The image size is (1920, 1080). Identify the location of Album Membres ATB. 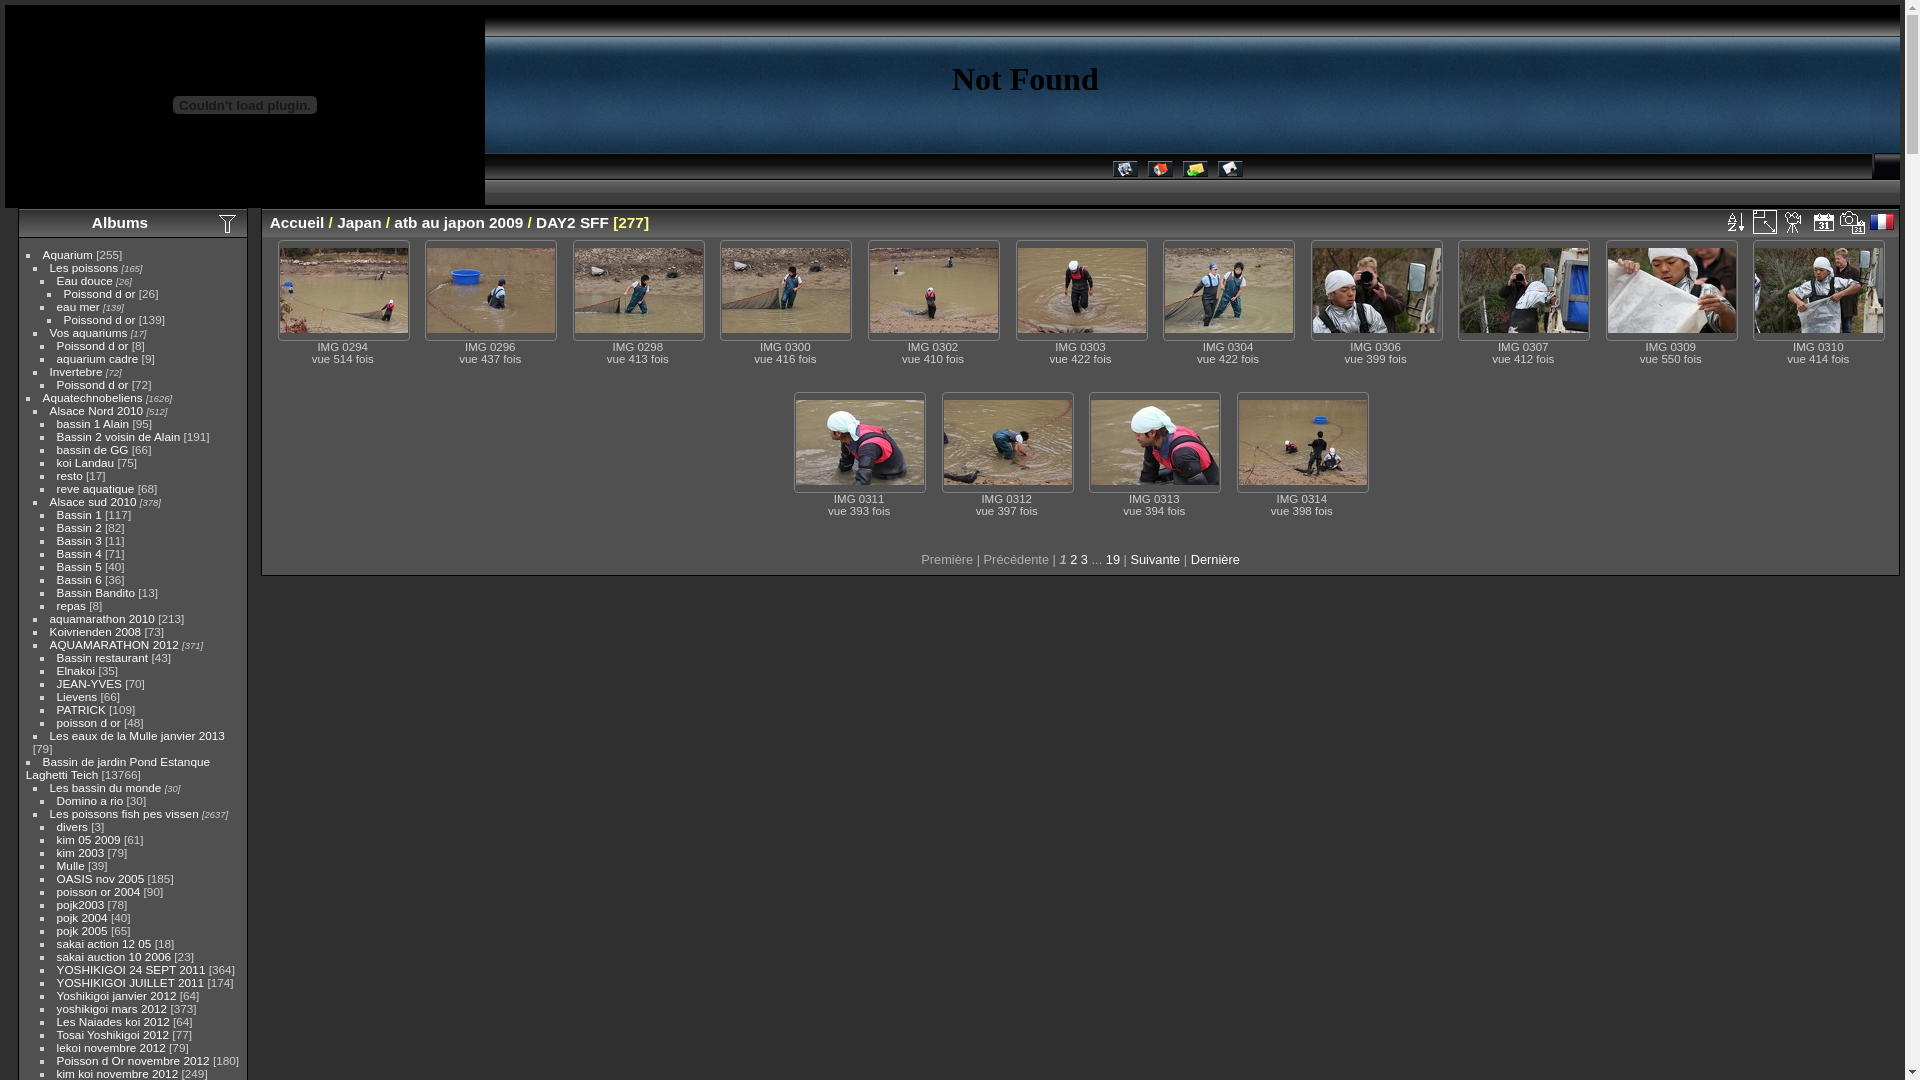
(1124, 172).